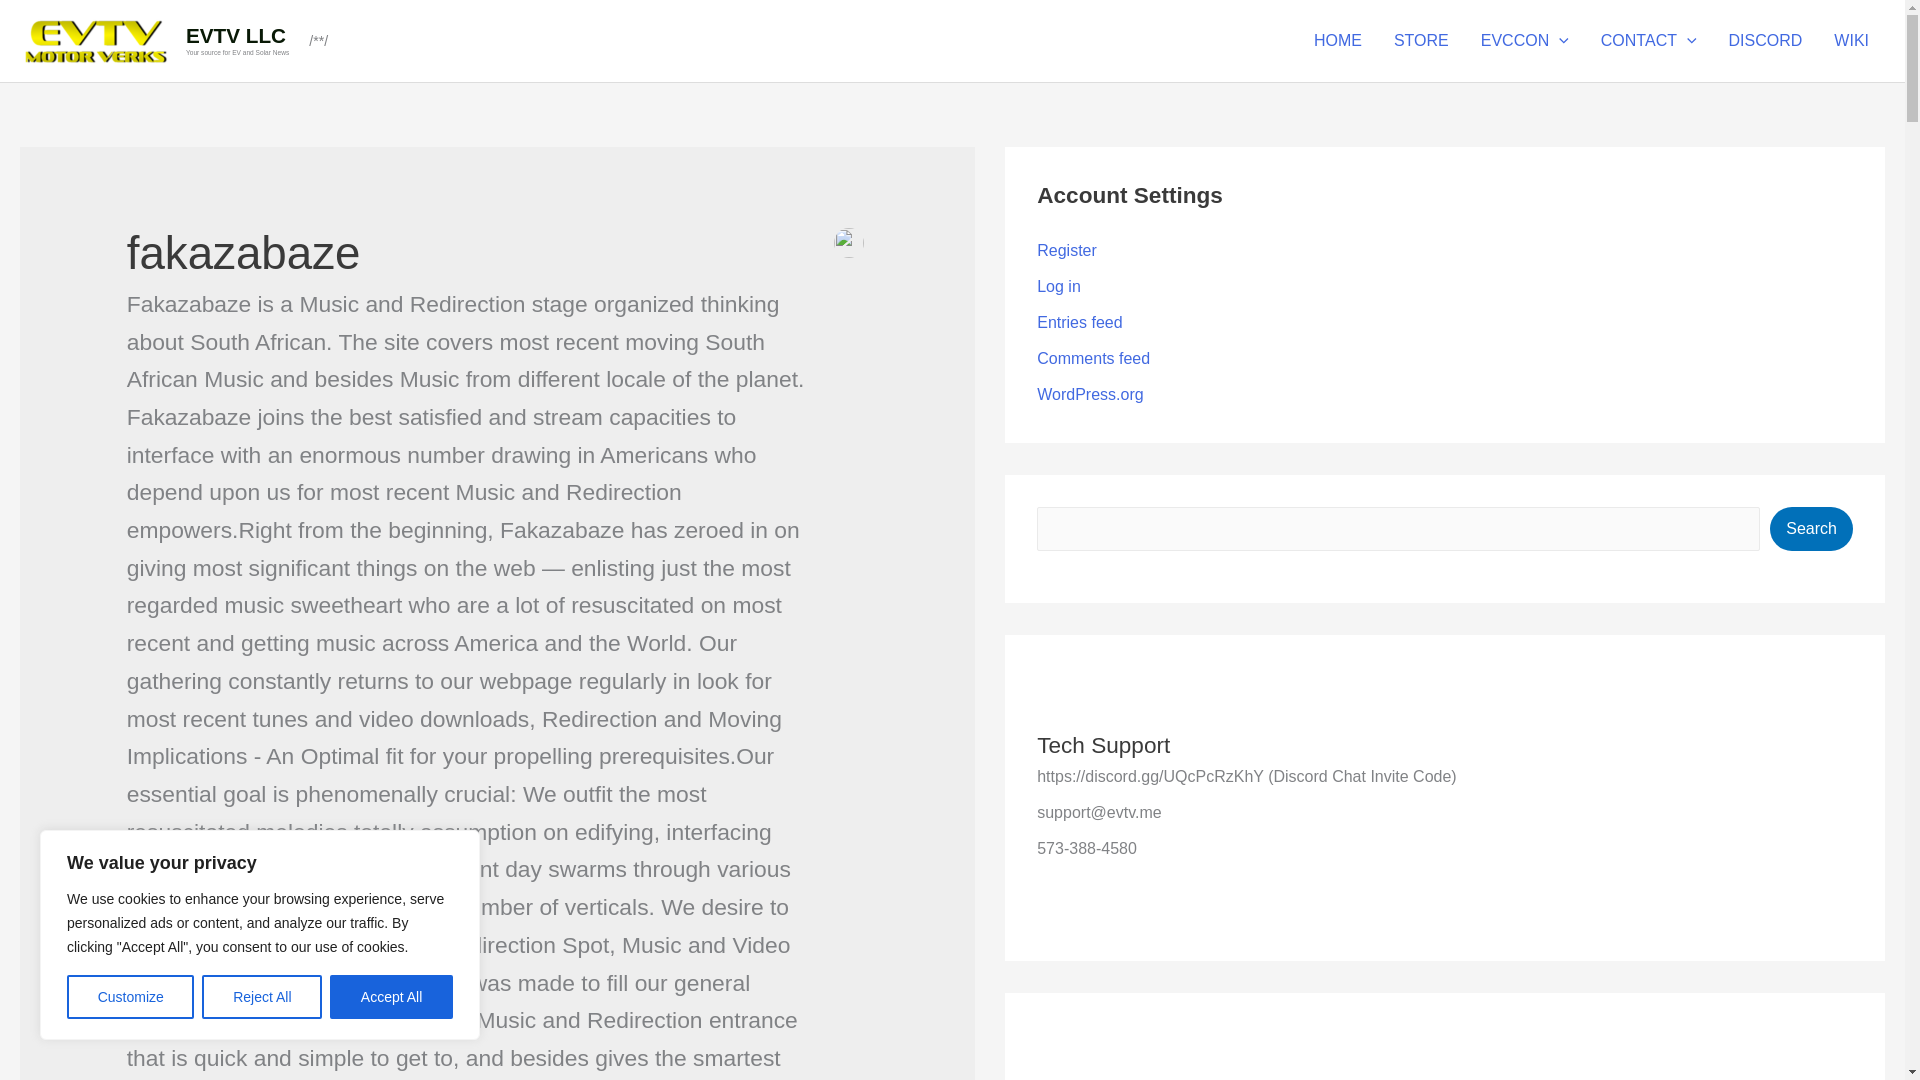  What do you see at coordinates (1852, 40) in the screenshot?
I see `WIKI` at bounding box center [1852, 40].